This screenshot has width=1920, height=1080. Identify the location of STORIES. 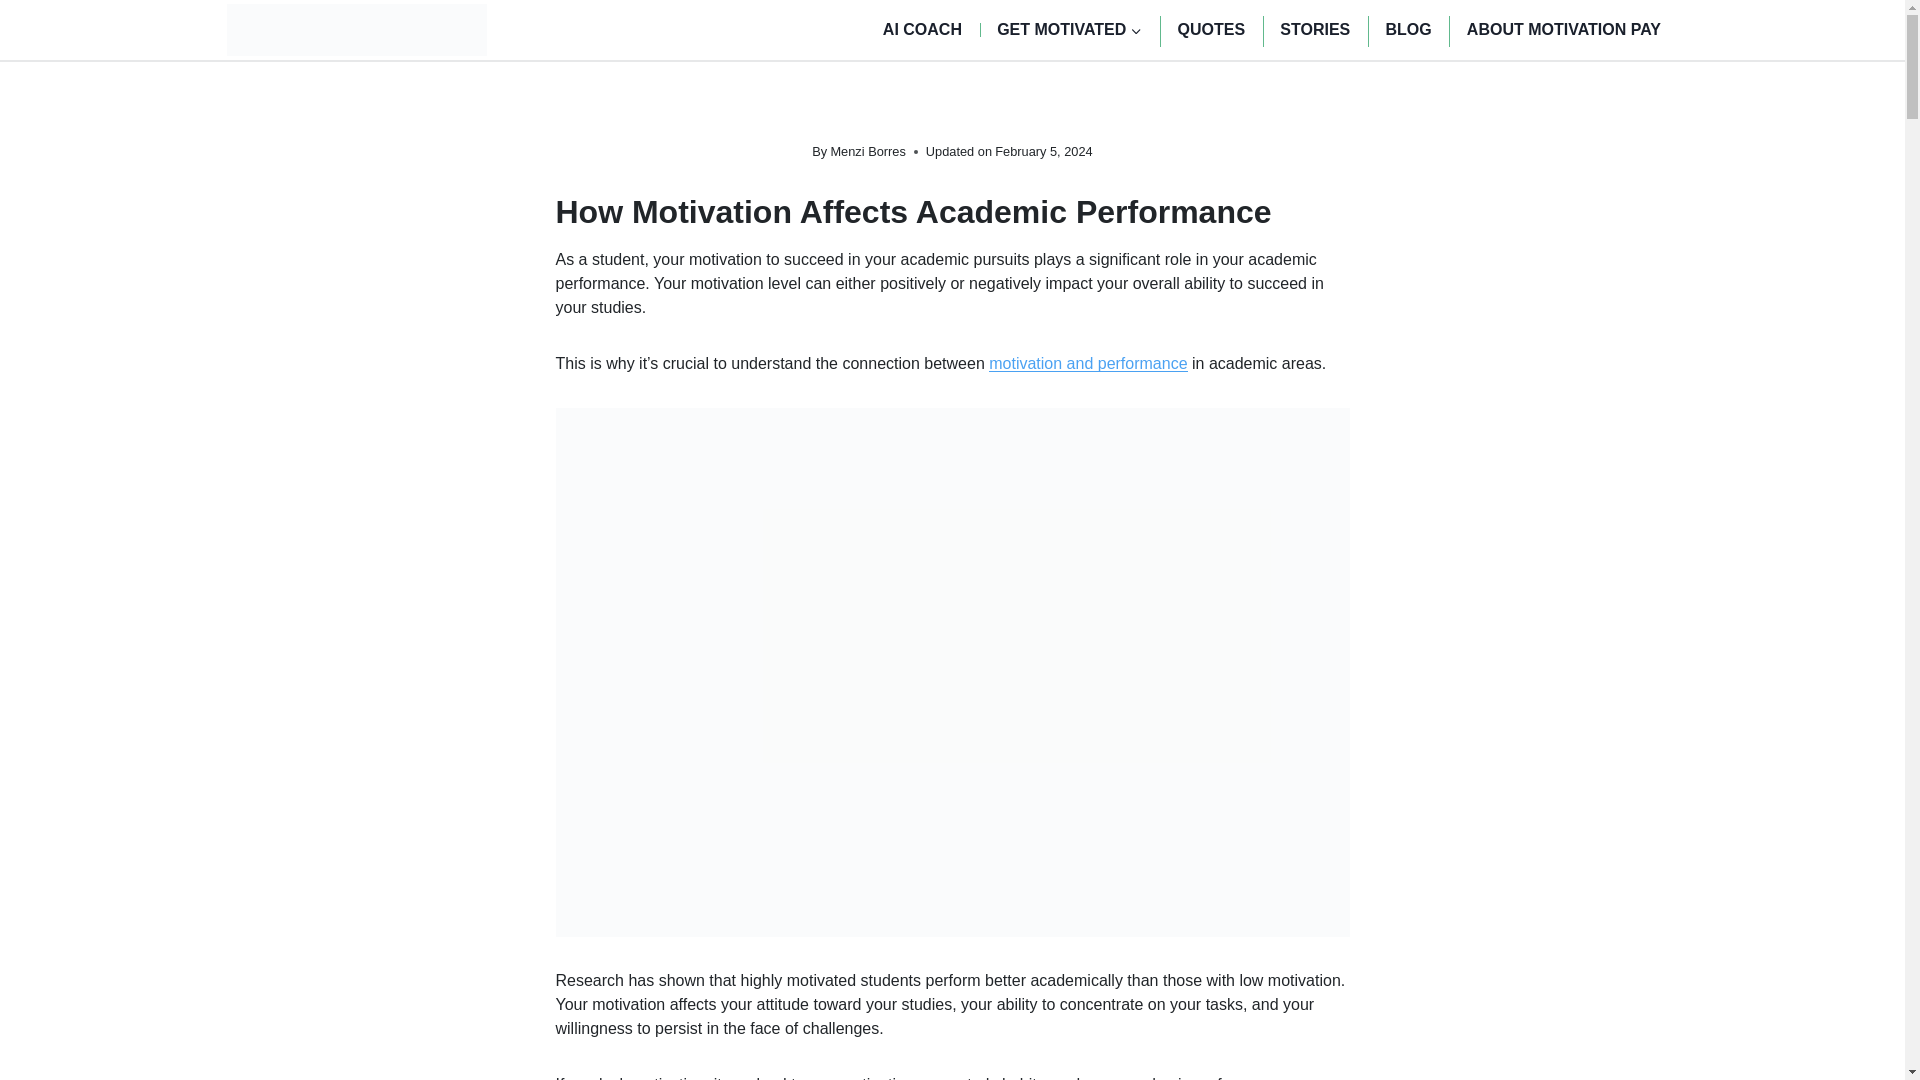
(1315, 30).